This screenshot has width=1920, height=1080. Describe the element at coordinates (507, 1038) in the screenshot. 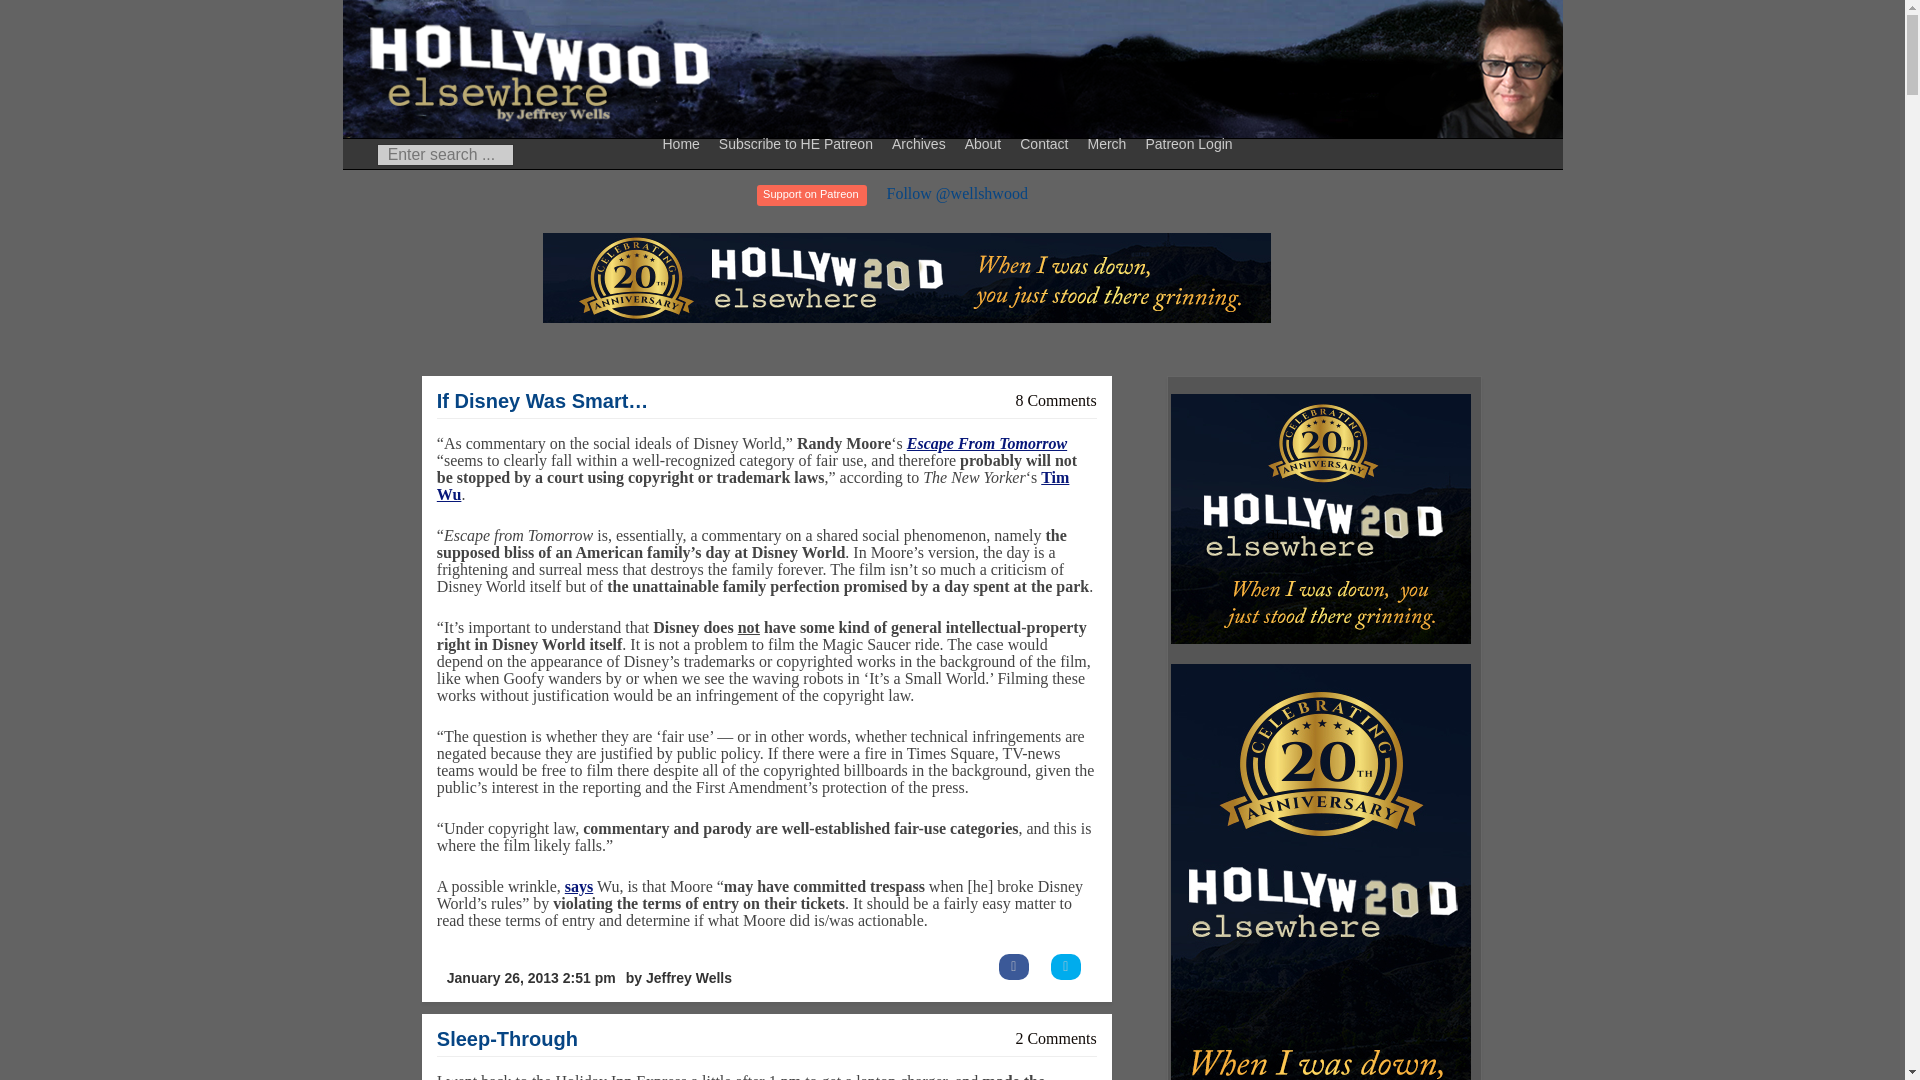

I see `Permanent Link to Sleep-Through` at that location.